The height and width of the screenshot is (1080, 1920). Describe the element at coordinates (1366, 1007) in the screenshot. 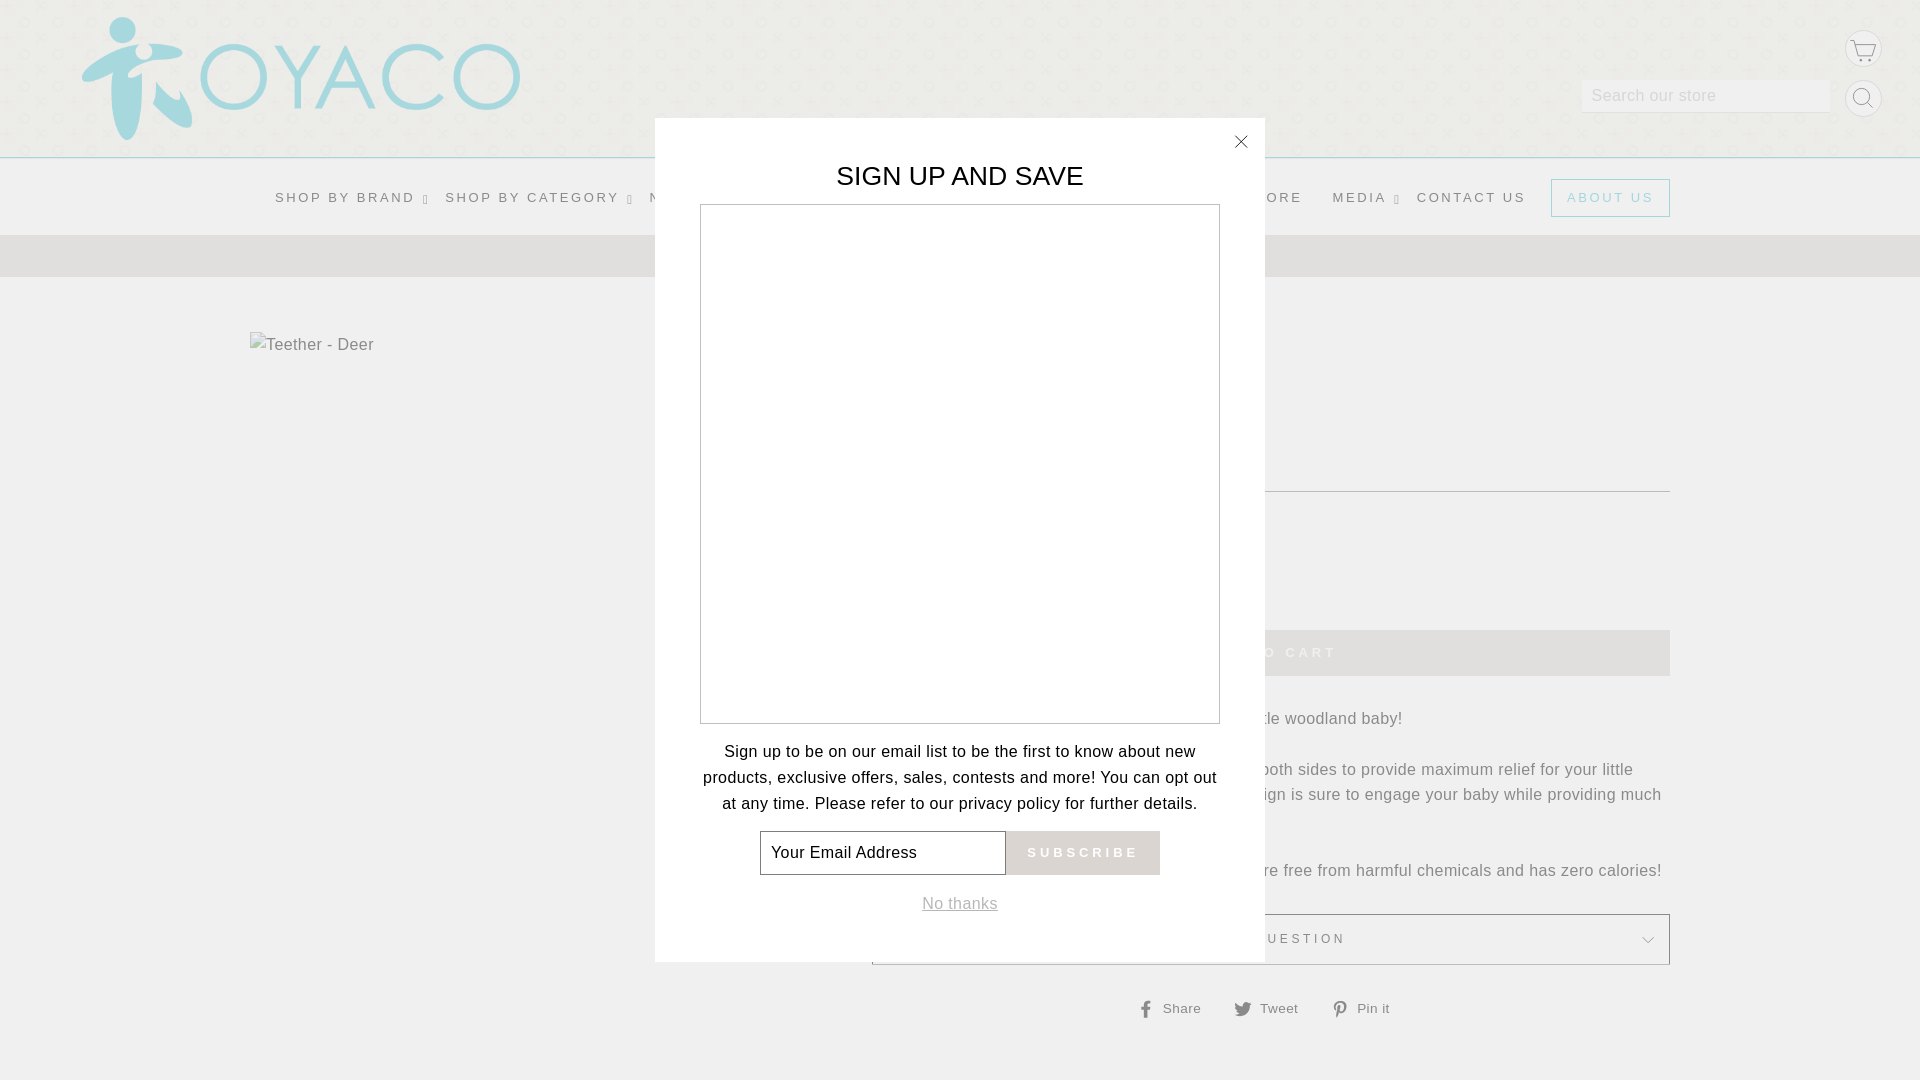

I see `Pin on Pinterest` at that location.